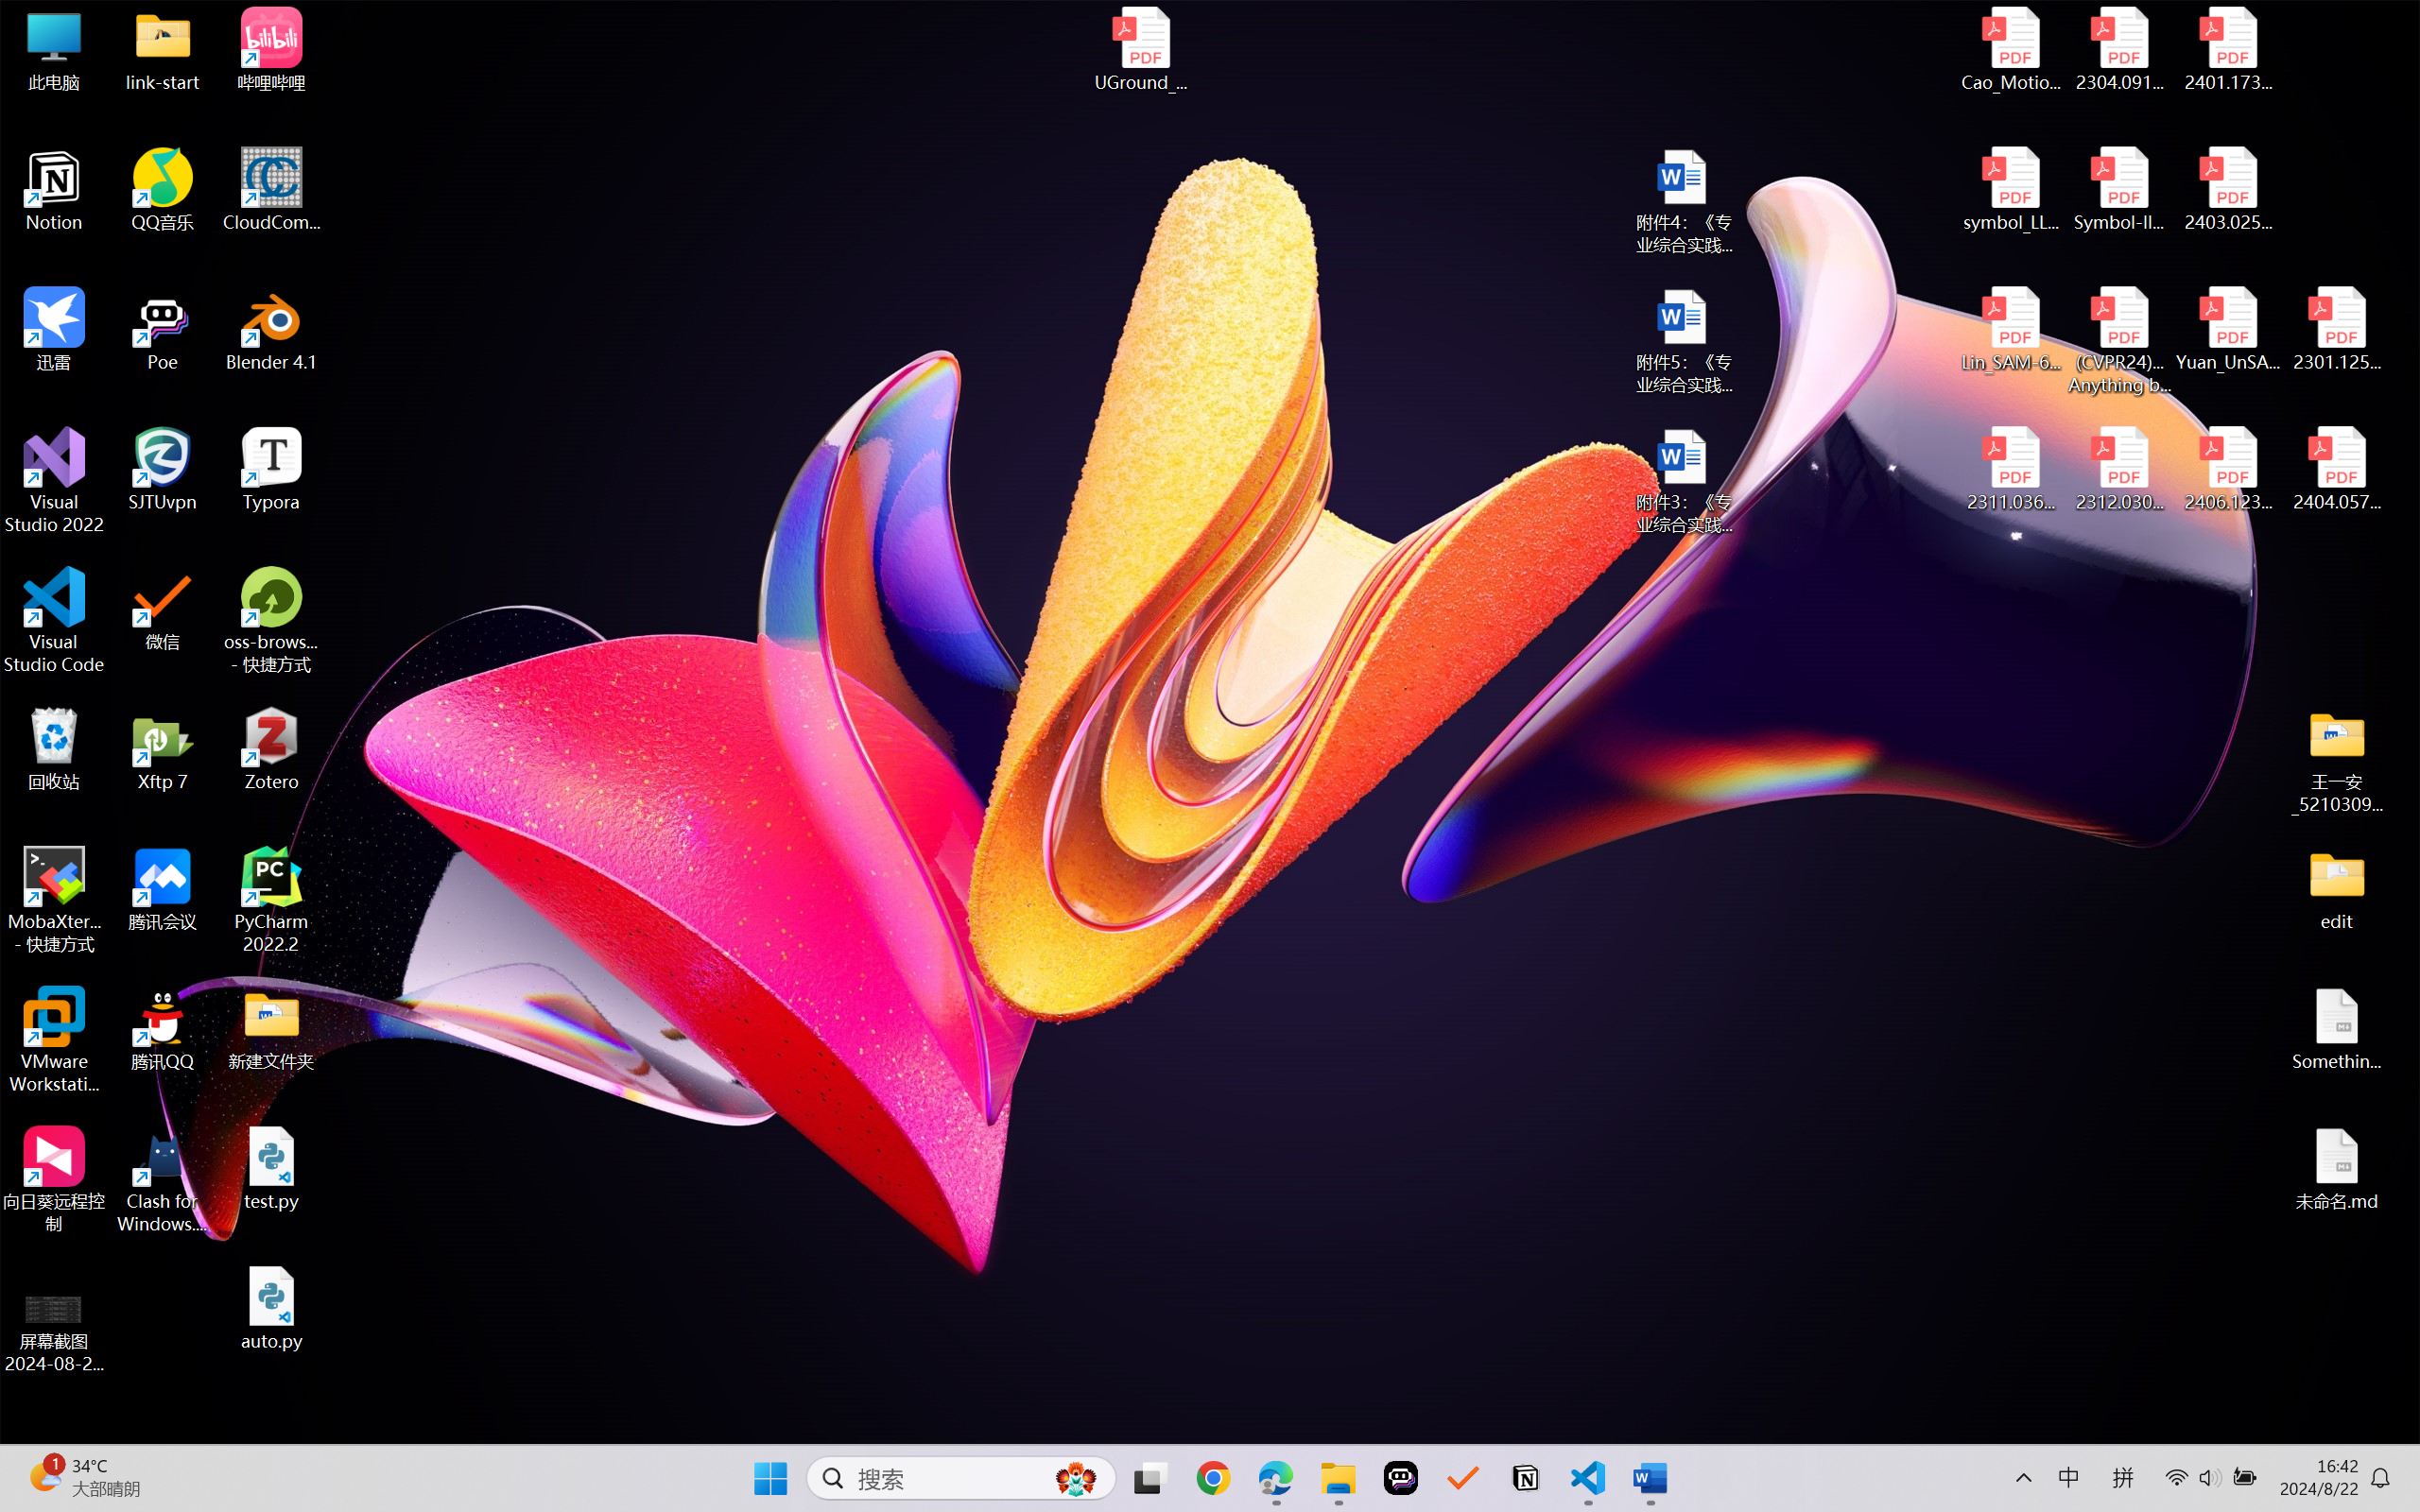 This screenshot has height=1512, width=2420. Describe the element at coordinates (2119, 340) in the screenshot. I see `(CVPR24)Matching Anything by Segmenting Anything.pdf` at that location.